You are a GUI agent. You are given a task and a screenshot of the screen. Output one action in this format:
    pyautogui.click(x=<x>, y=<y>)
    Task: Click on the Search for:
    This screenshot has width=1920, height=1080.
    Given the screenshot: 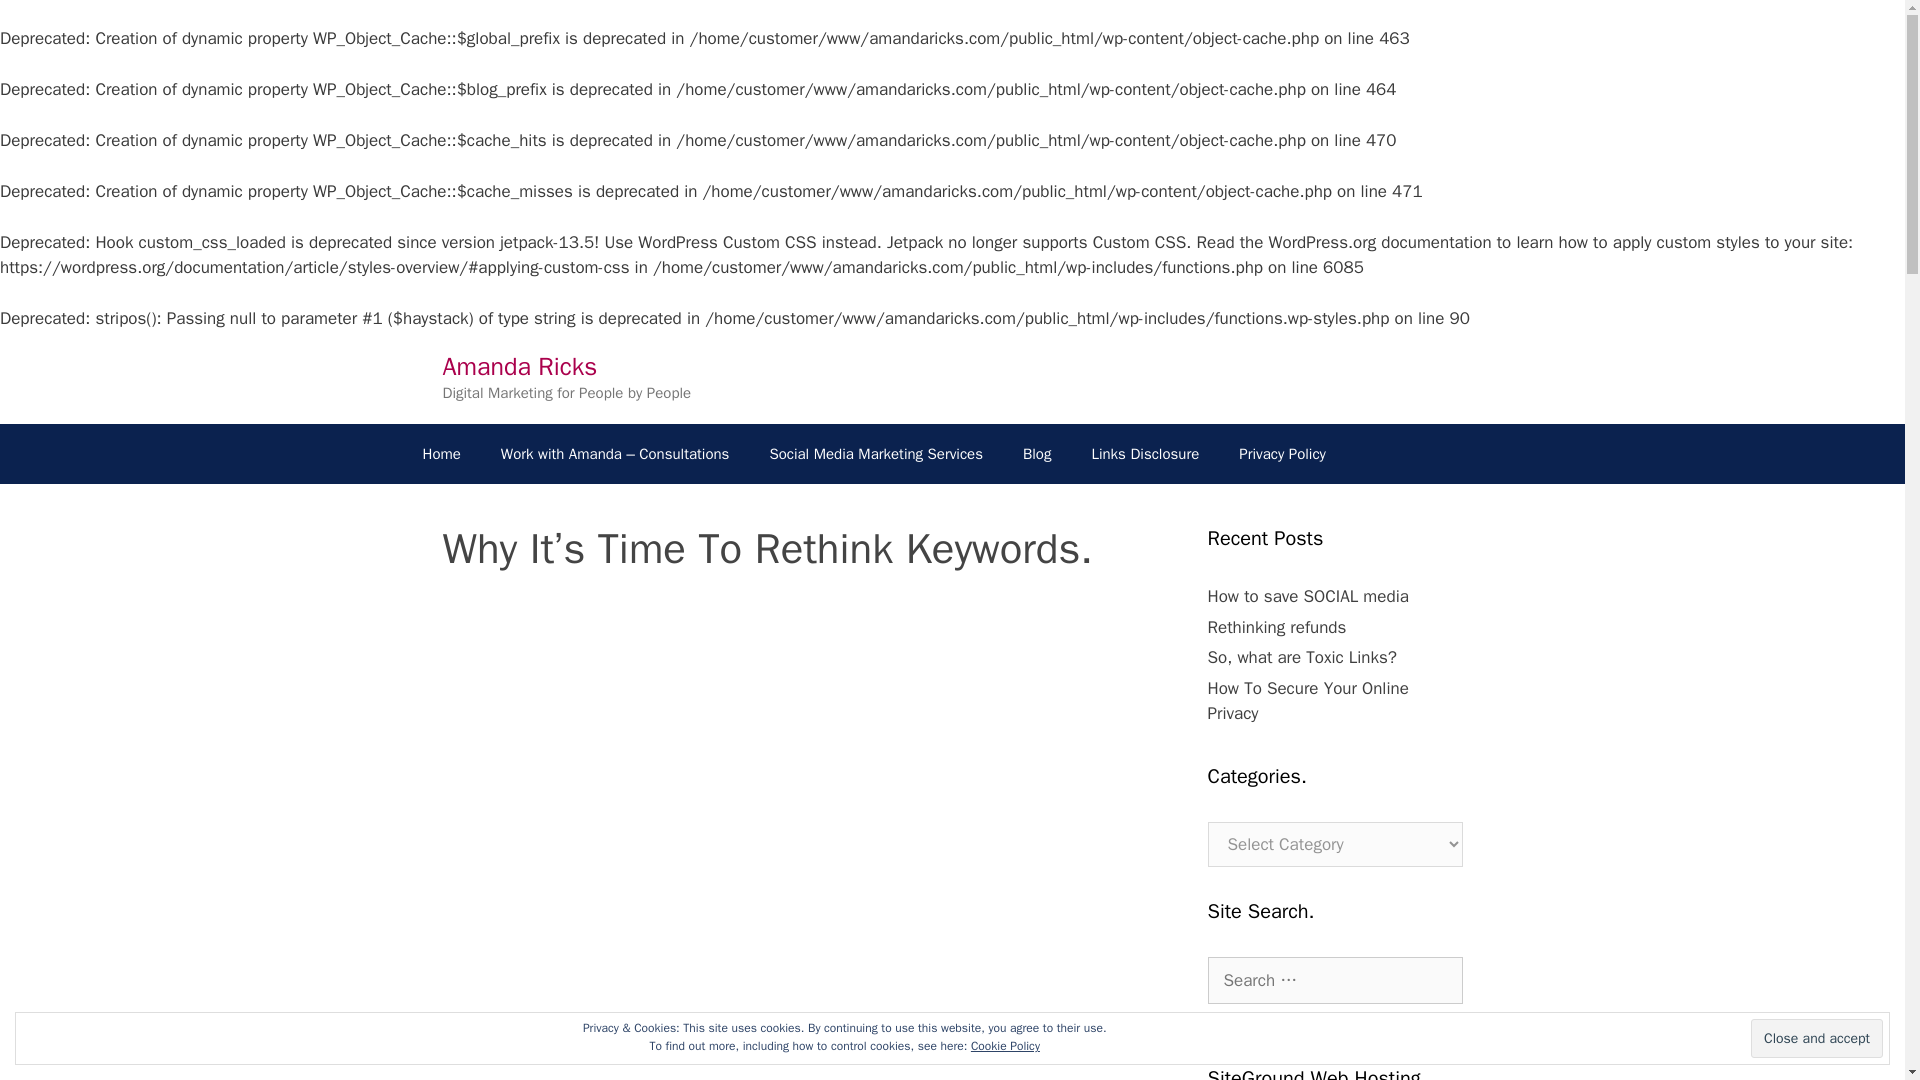 What is the action you would take?
    pyautogui.click(x=1335, y=980)
    